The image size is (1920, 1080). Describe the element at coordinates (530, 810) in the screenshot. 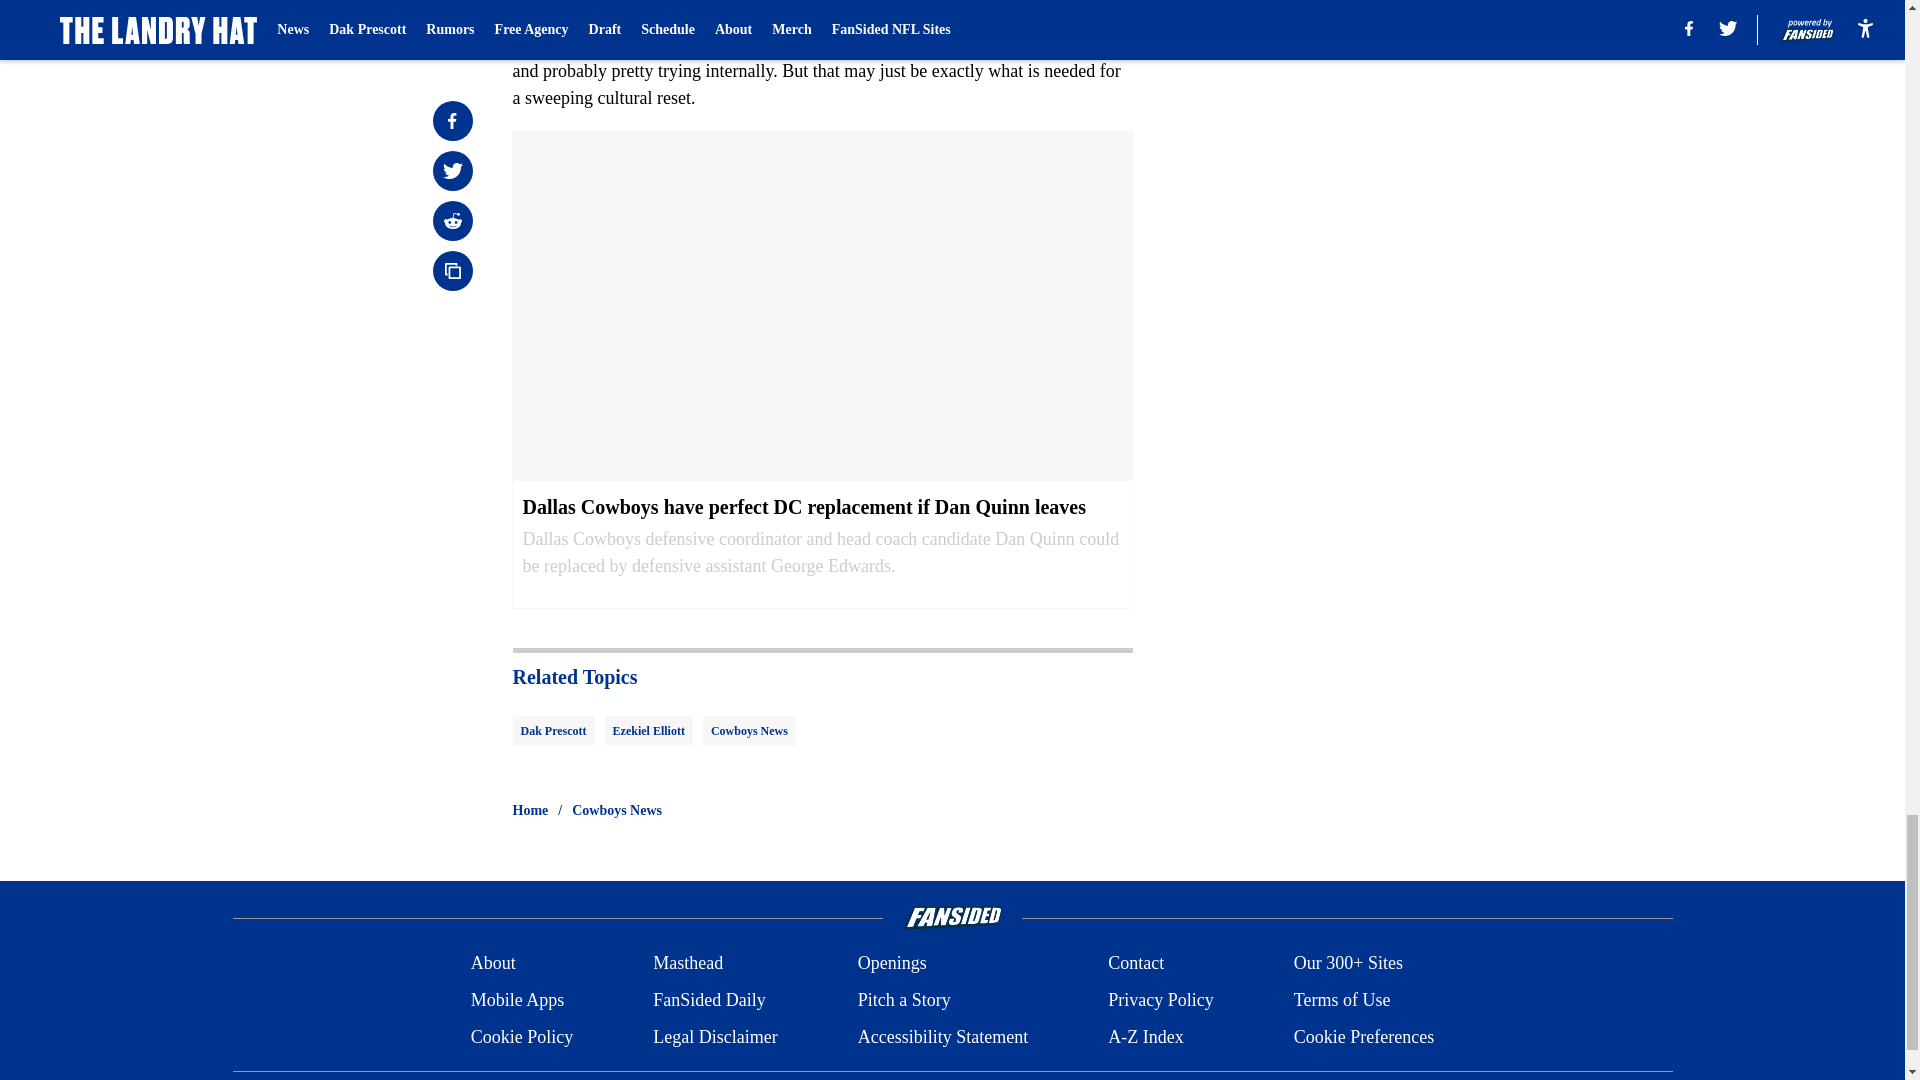

I see `Home` at that location.